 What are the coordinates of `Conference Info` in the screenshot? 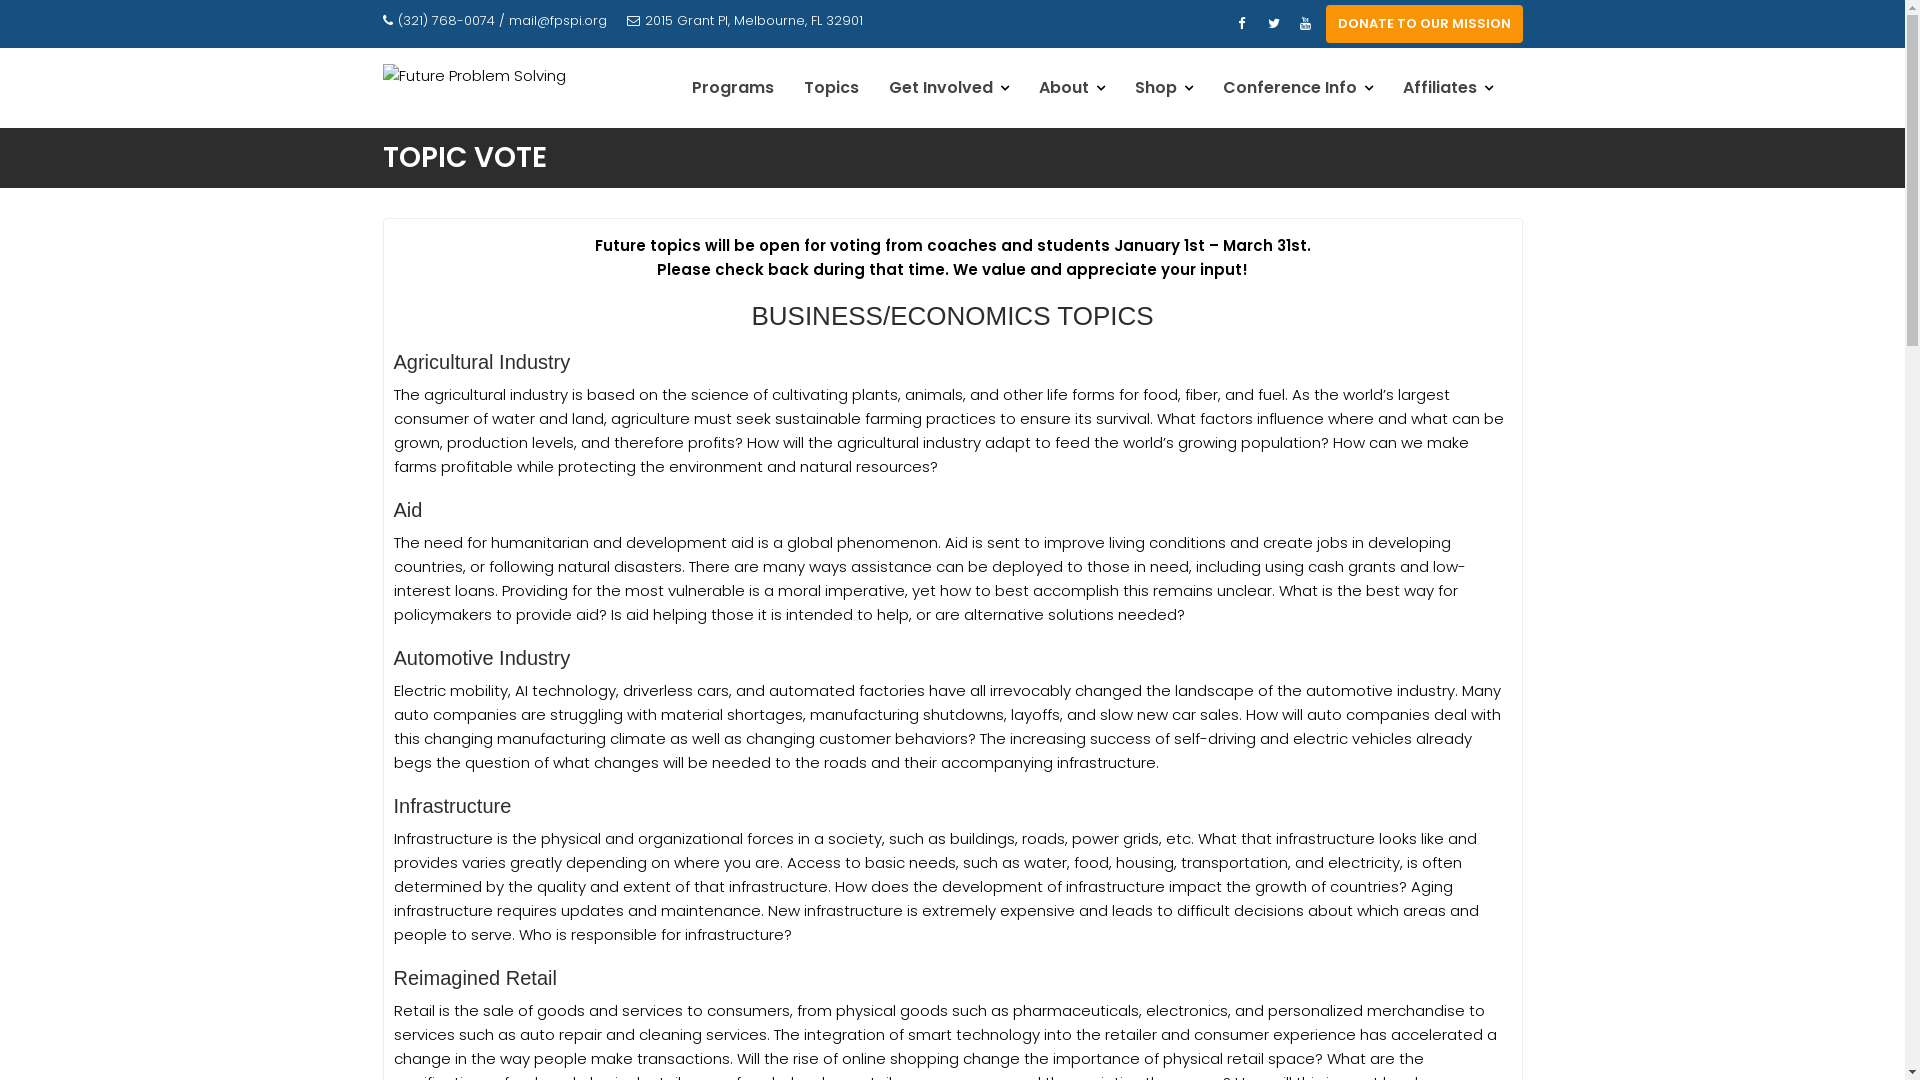 It's located at (1298, 88).